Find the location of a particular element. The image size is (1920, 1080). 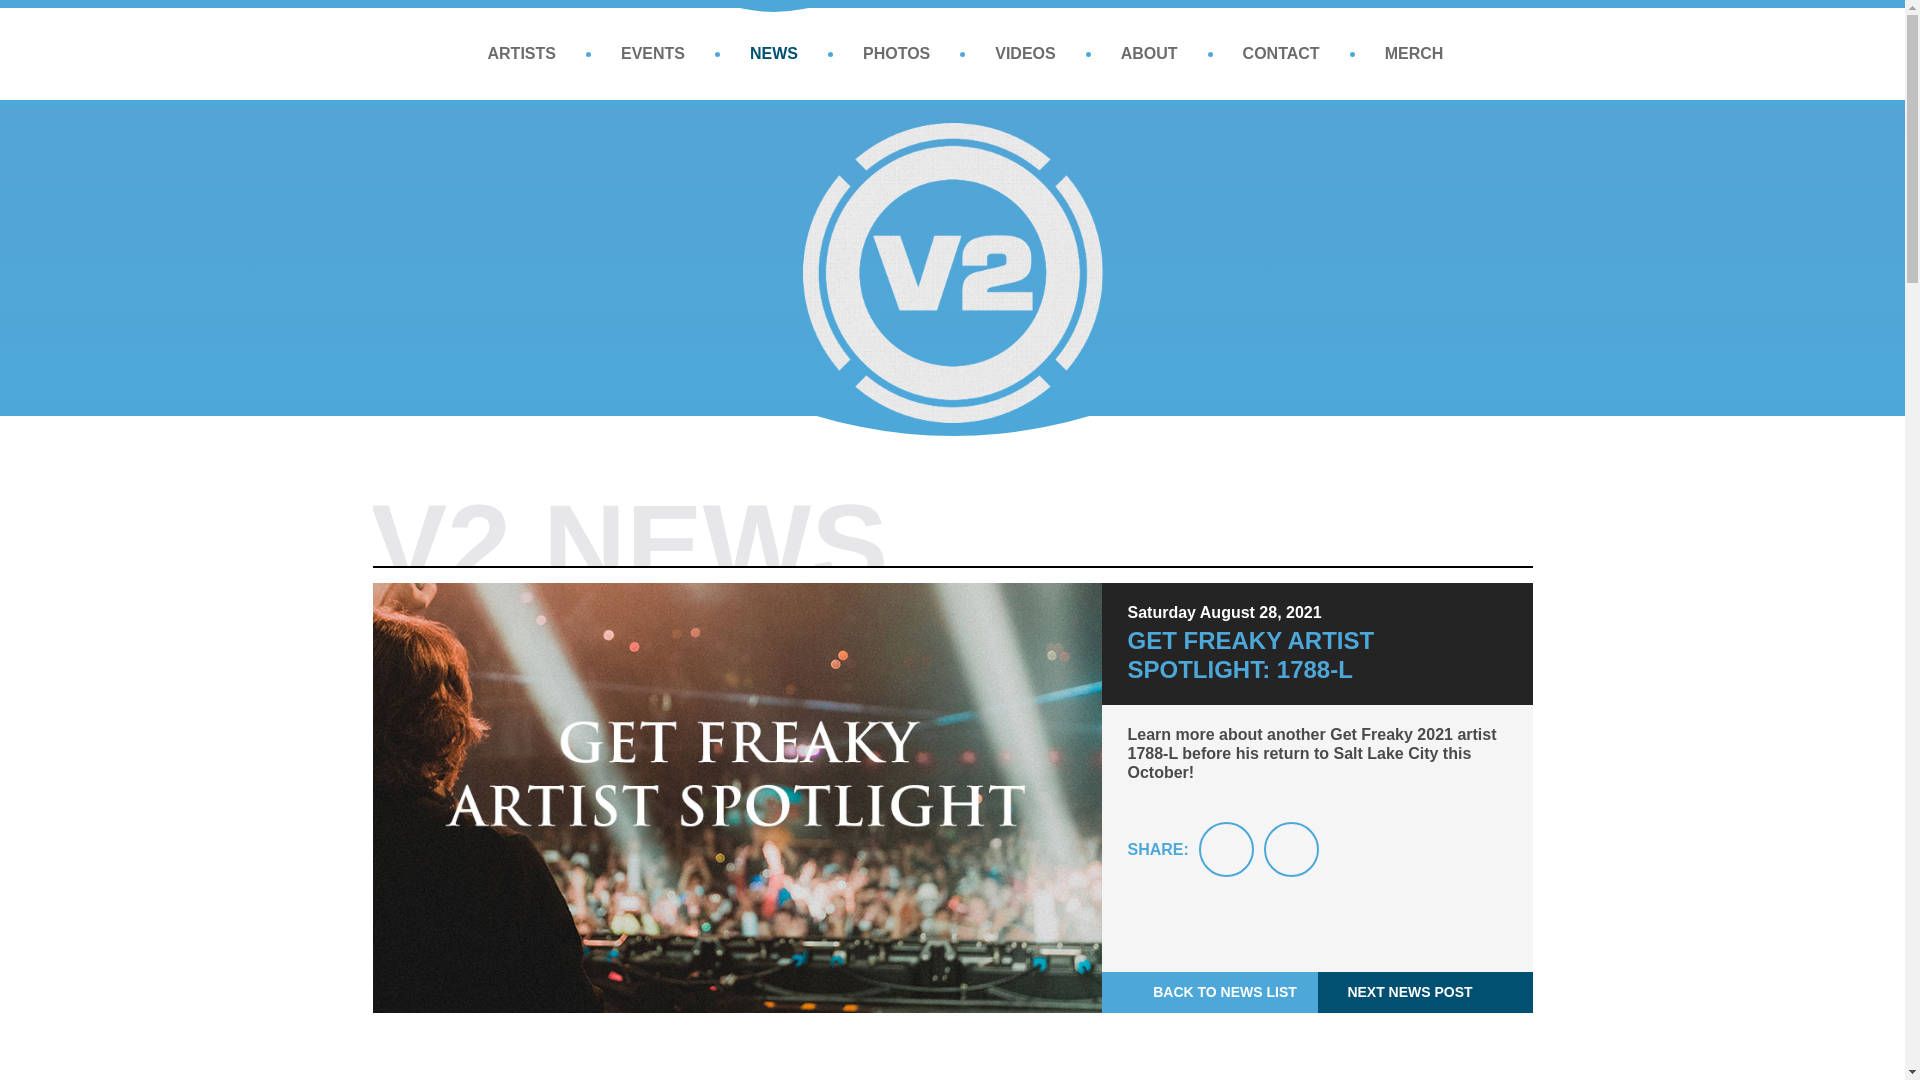

ARTISTS is located at coordinates (522, 54).